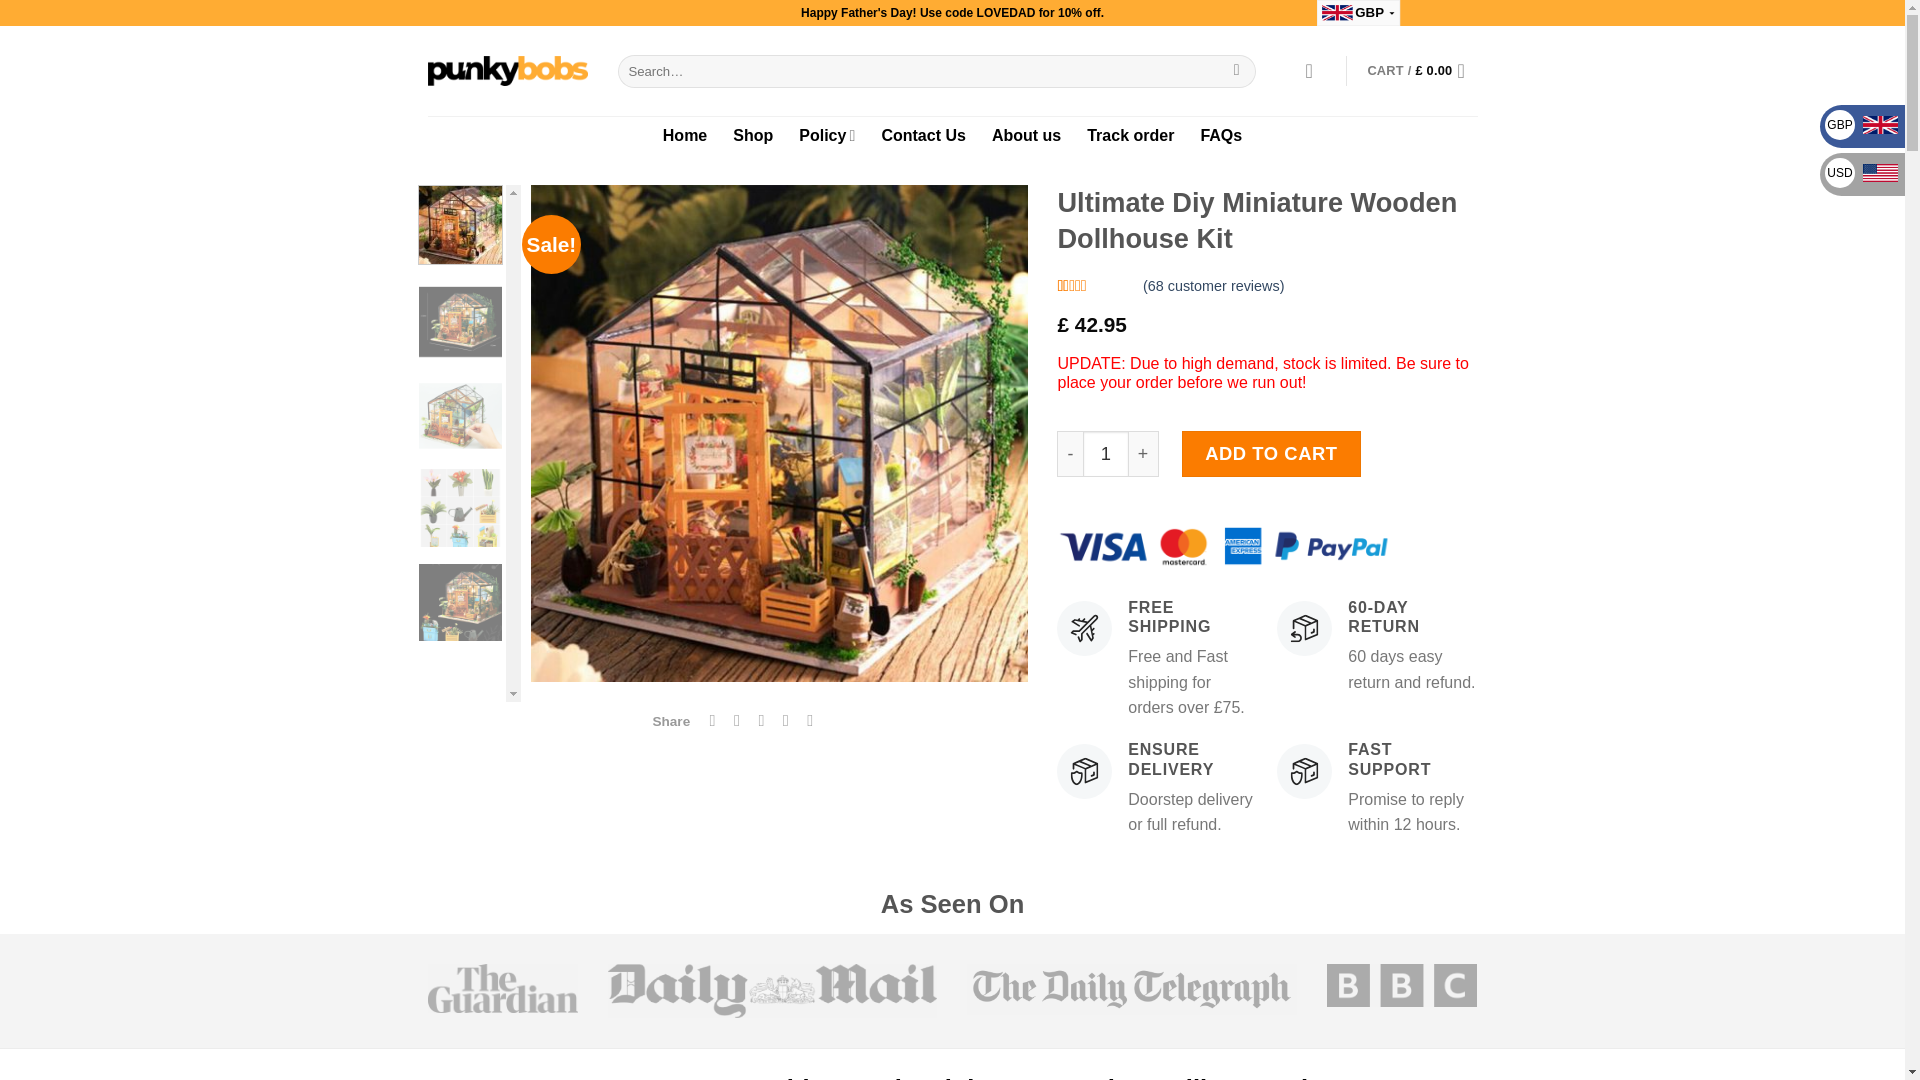  I want to click on Policy, so click(826, 135).